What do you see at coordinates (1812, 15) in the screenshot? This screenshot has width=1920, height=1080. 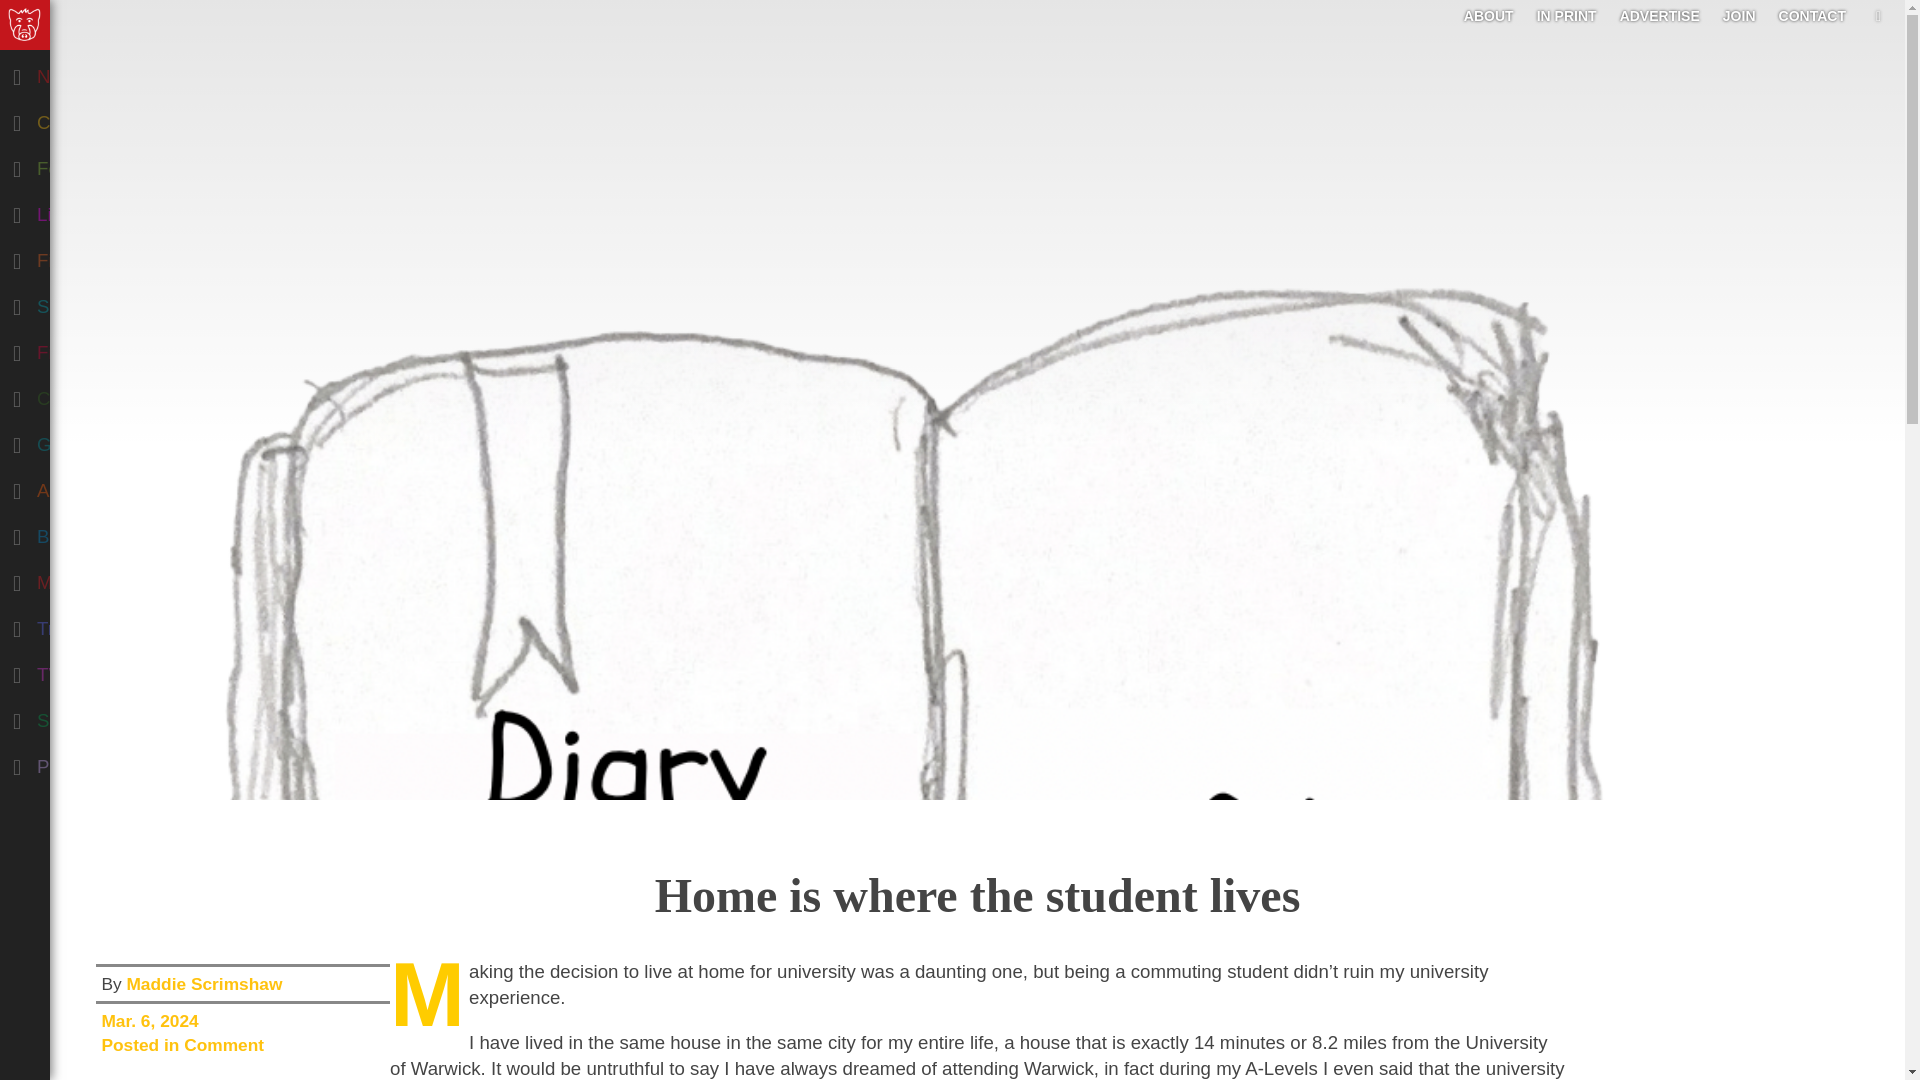 I see `CONTACT` at bounding box center [1812, 15].